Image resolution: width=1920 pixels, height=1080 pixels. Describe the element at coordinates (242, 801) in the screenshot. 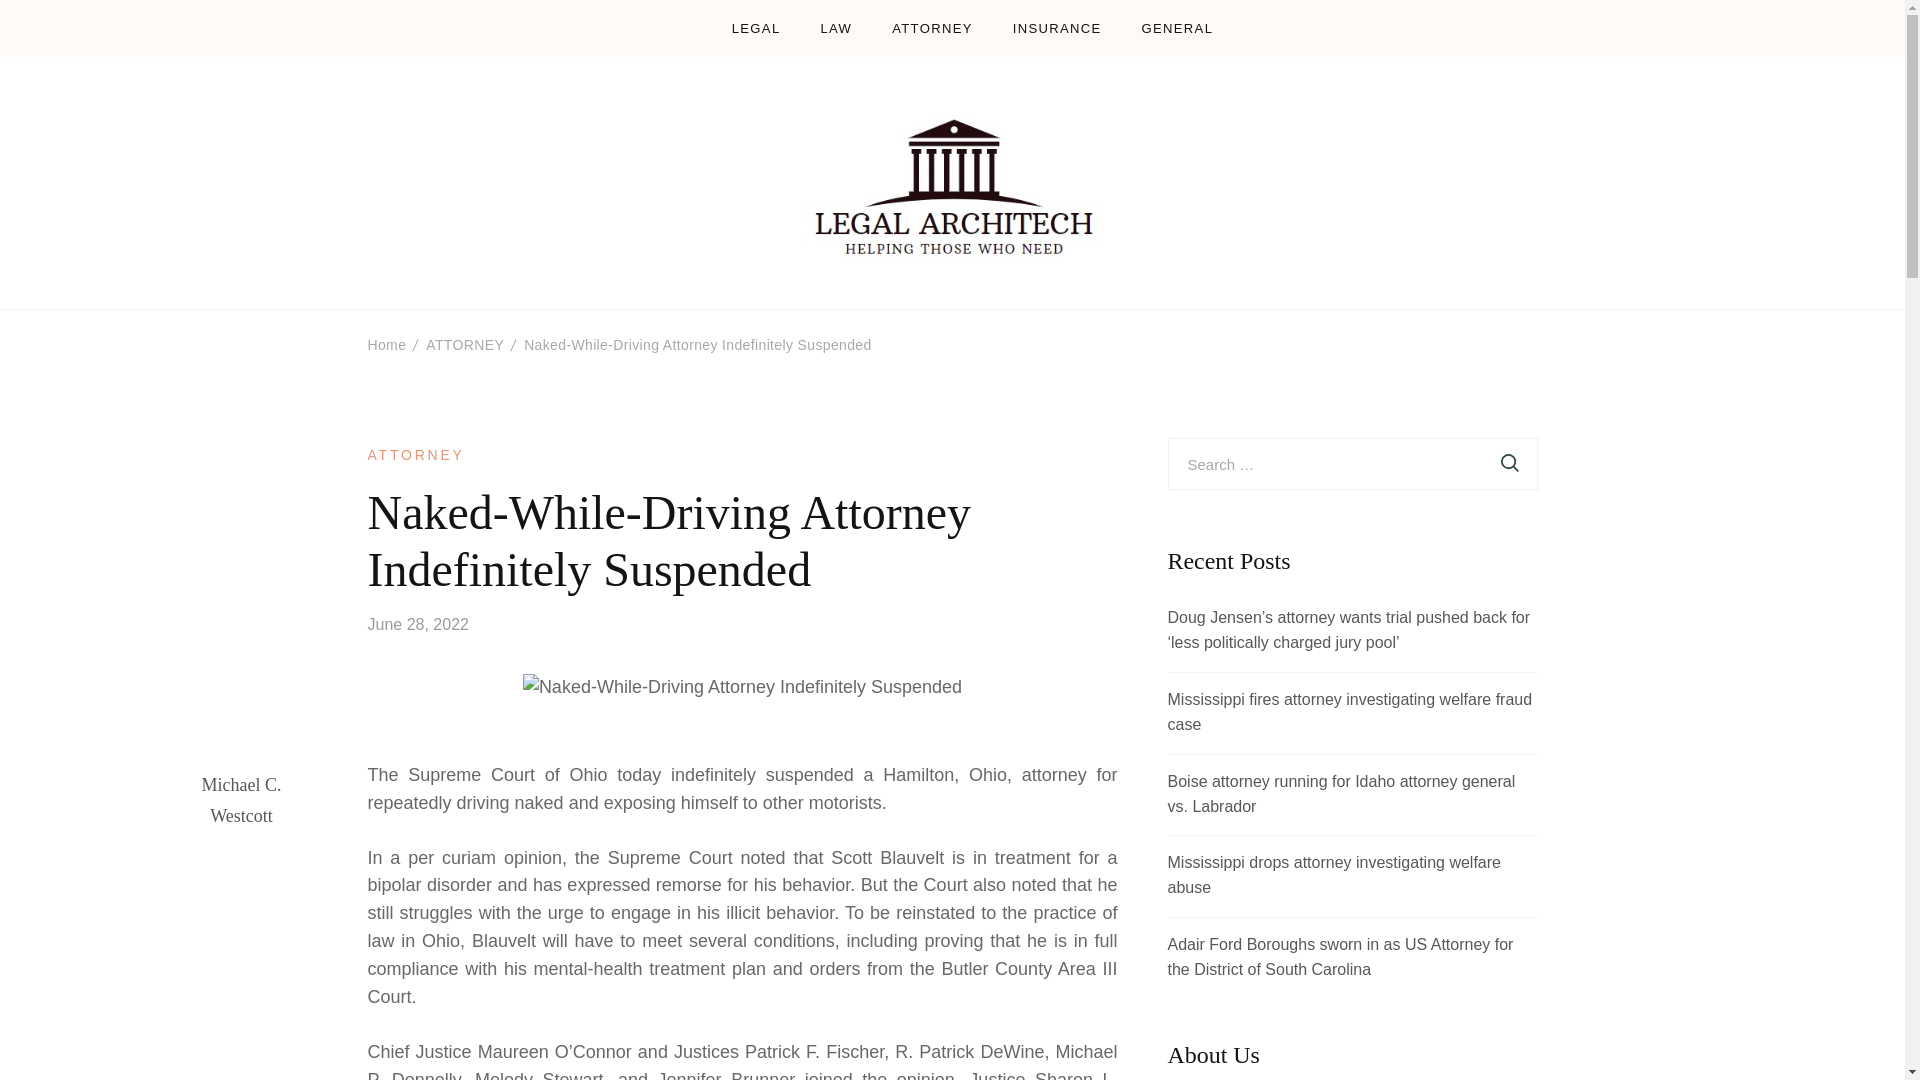

I see `Michael C. Westcott` at that location.